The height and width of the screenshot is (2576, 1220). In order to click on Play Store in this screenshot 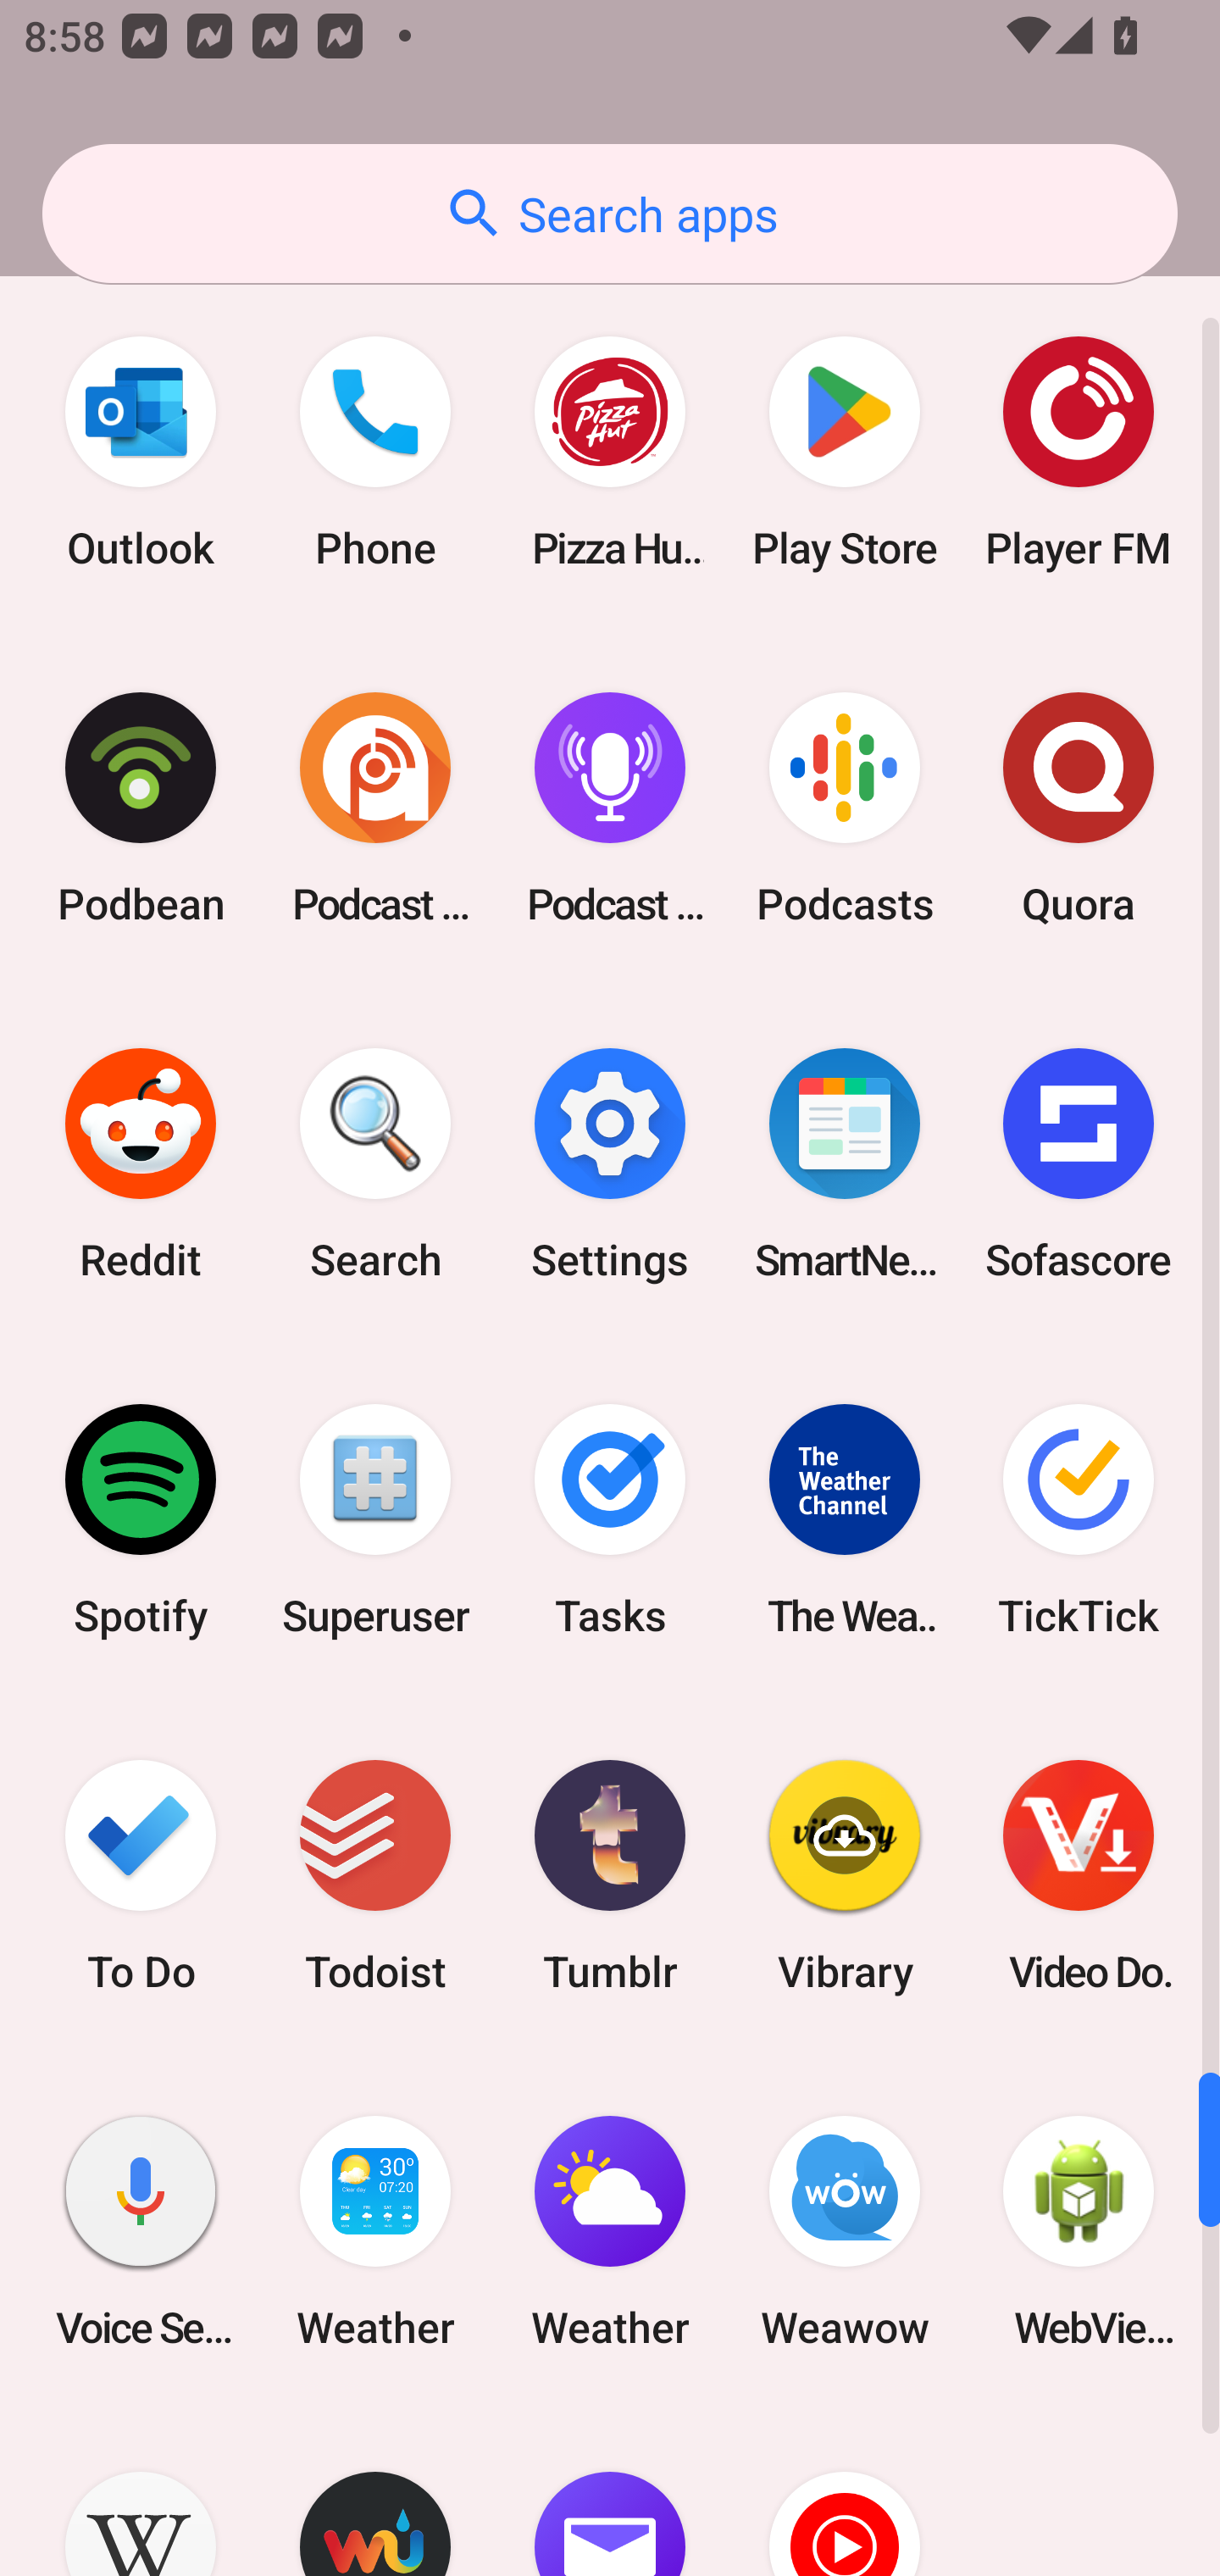, I will do `click(844, 452)`.